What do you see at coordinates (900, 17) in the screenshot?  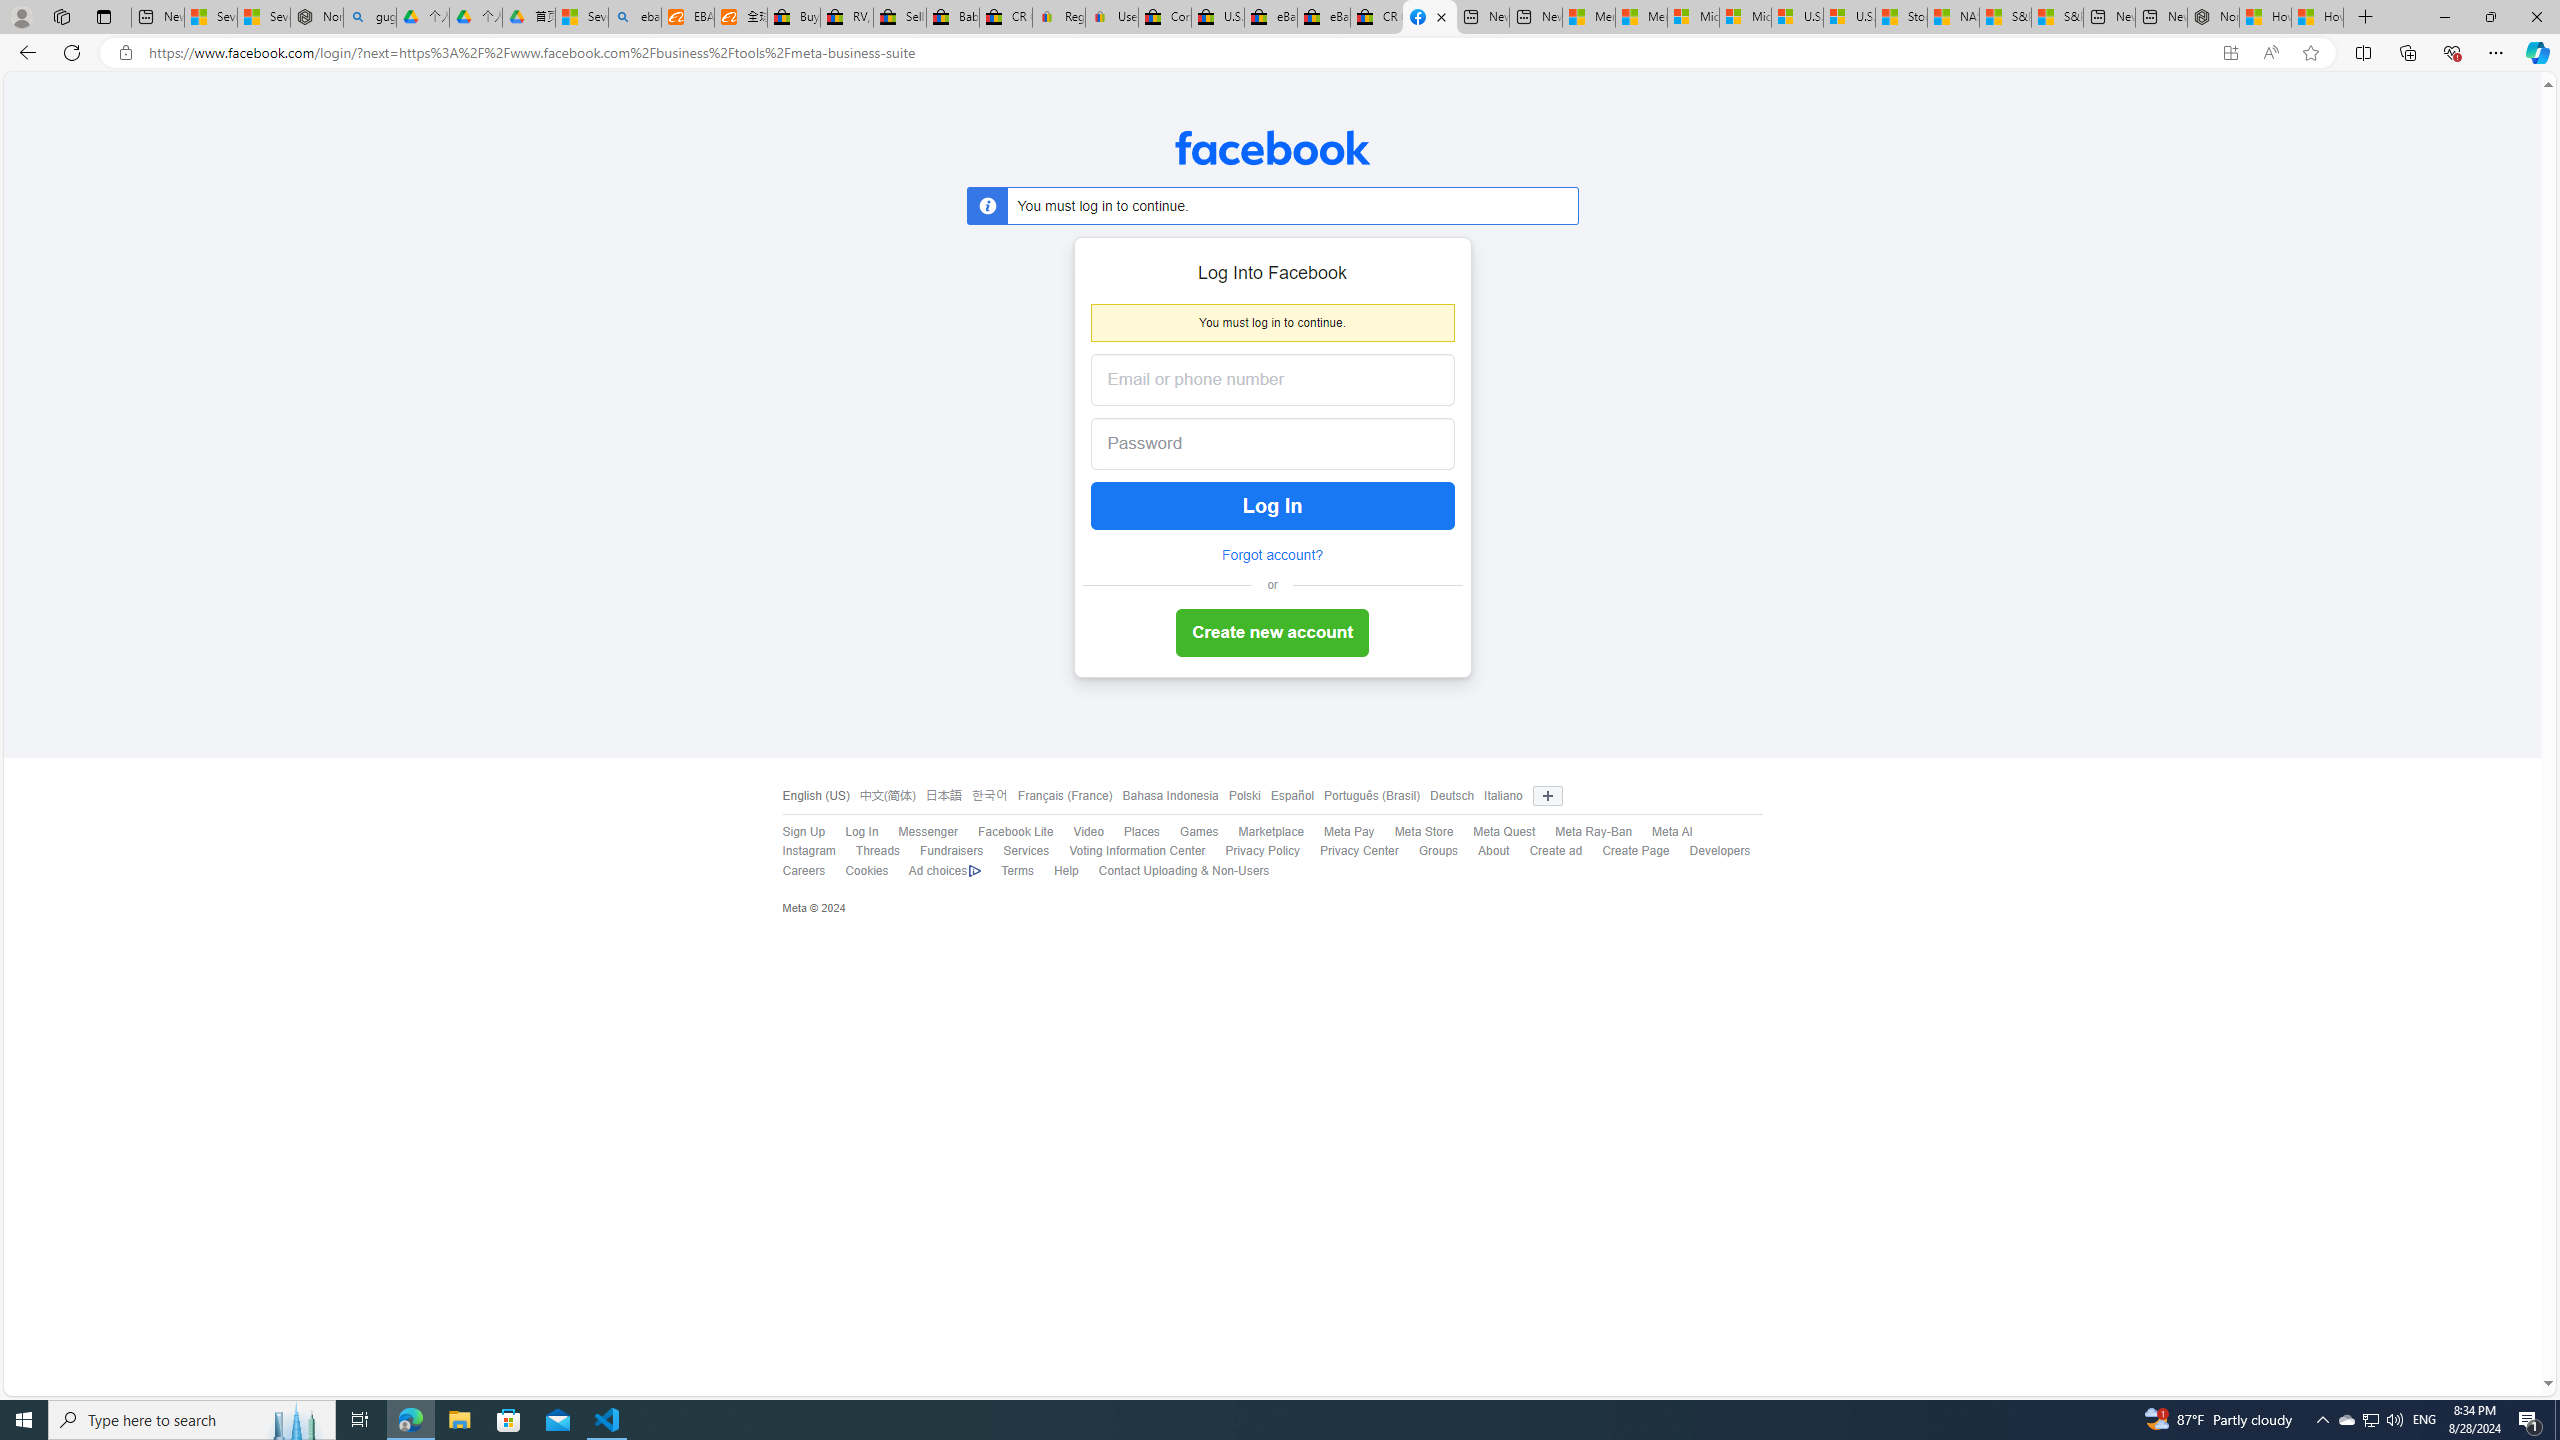 I see `Sell worldwide with eBay` at bounding box center [900, 17].